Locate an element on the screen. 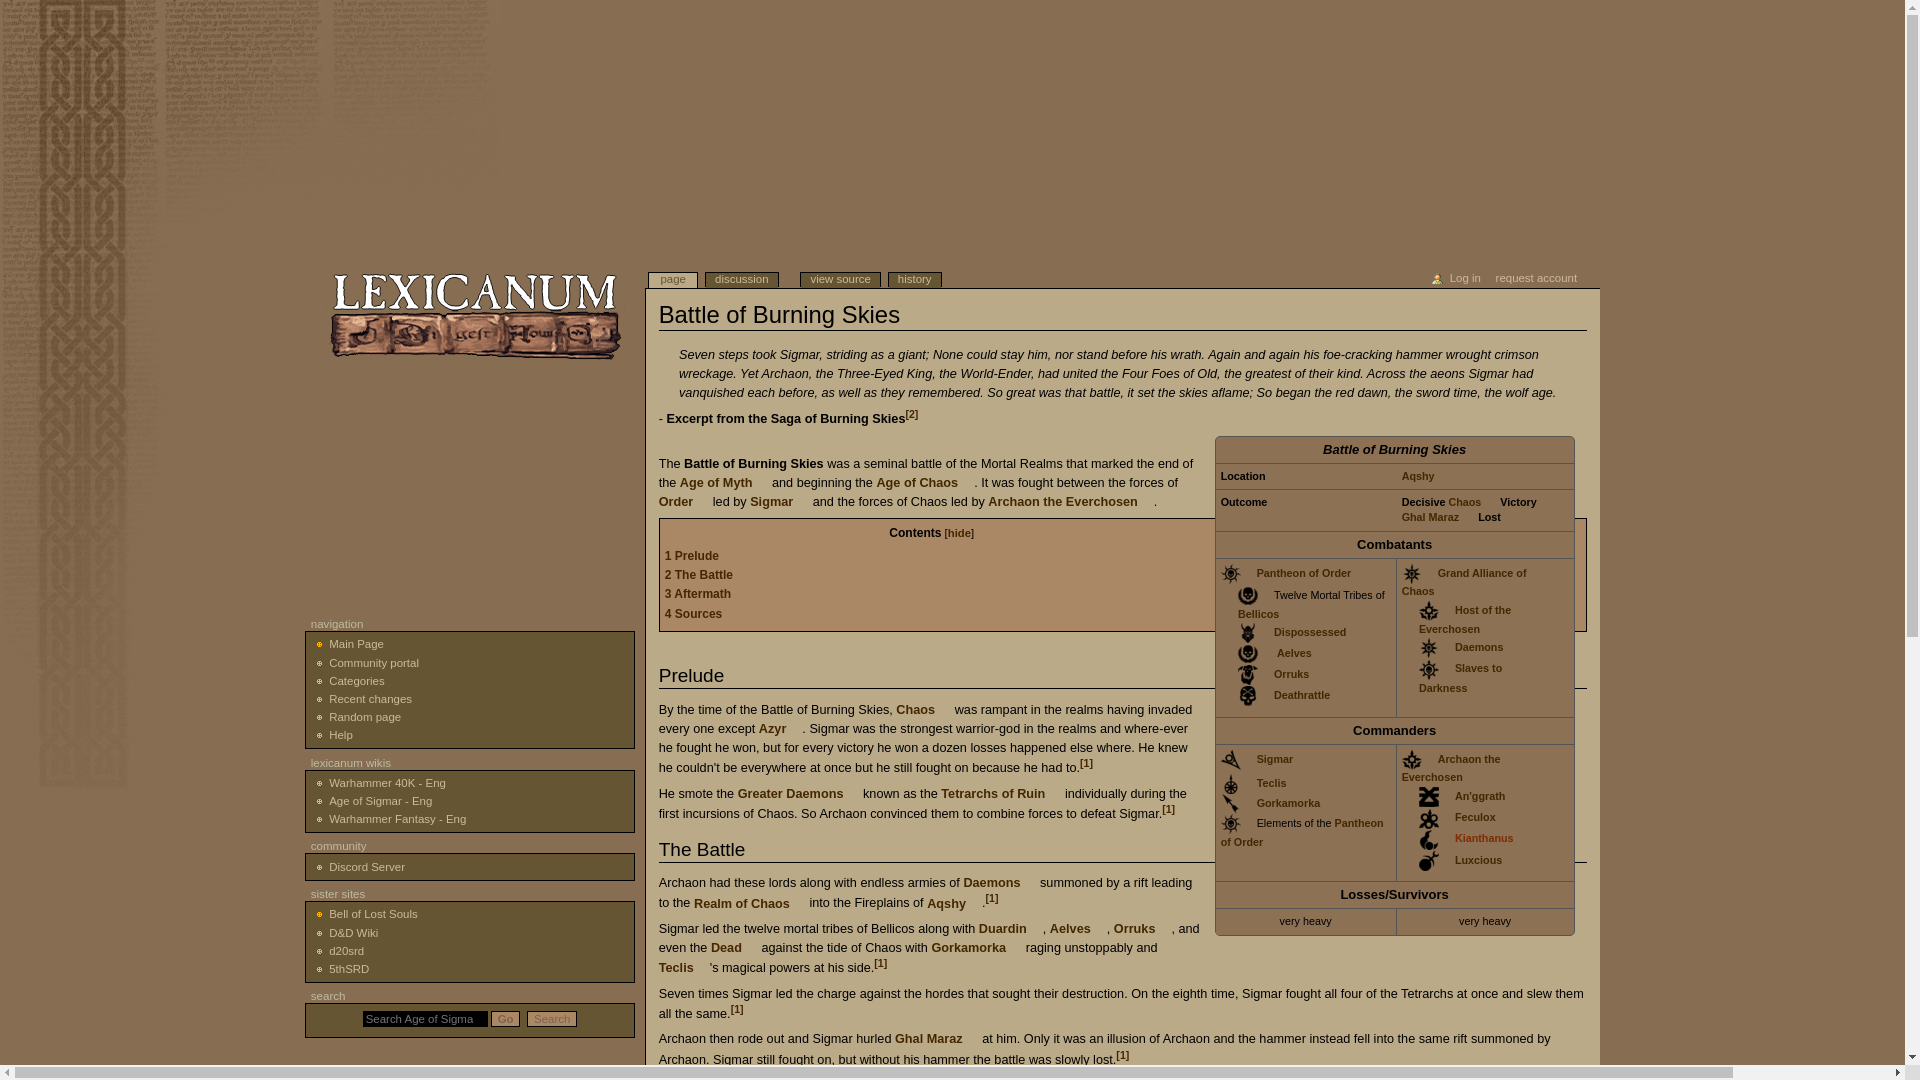 The width and height of the screenshot is (1920, 1080). Go is located at coordinates (506, 1018).